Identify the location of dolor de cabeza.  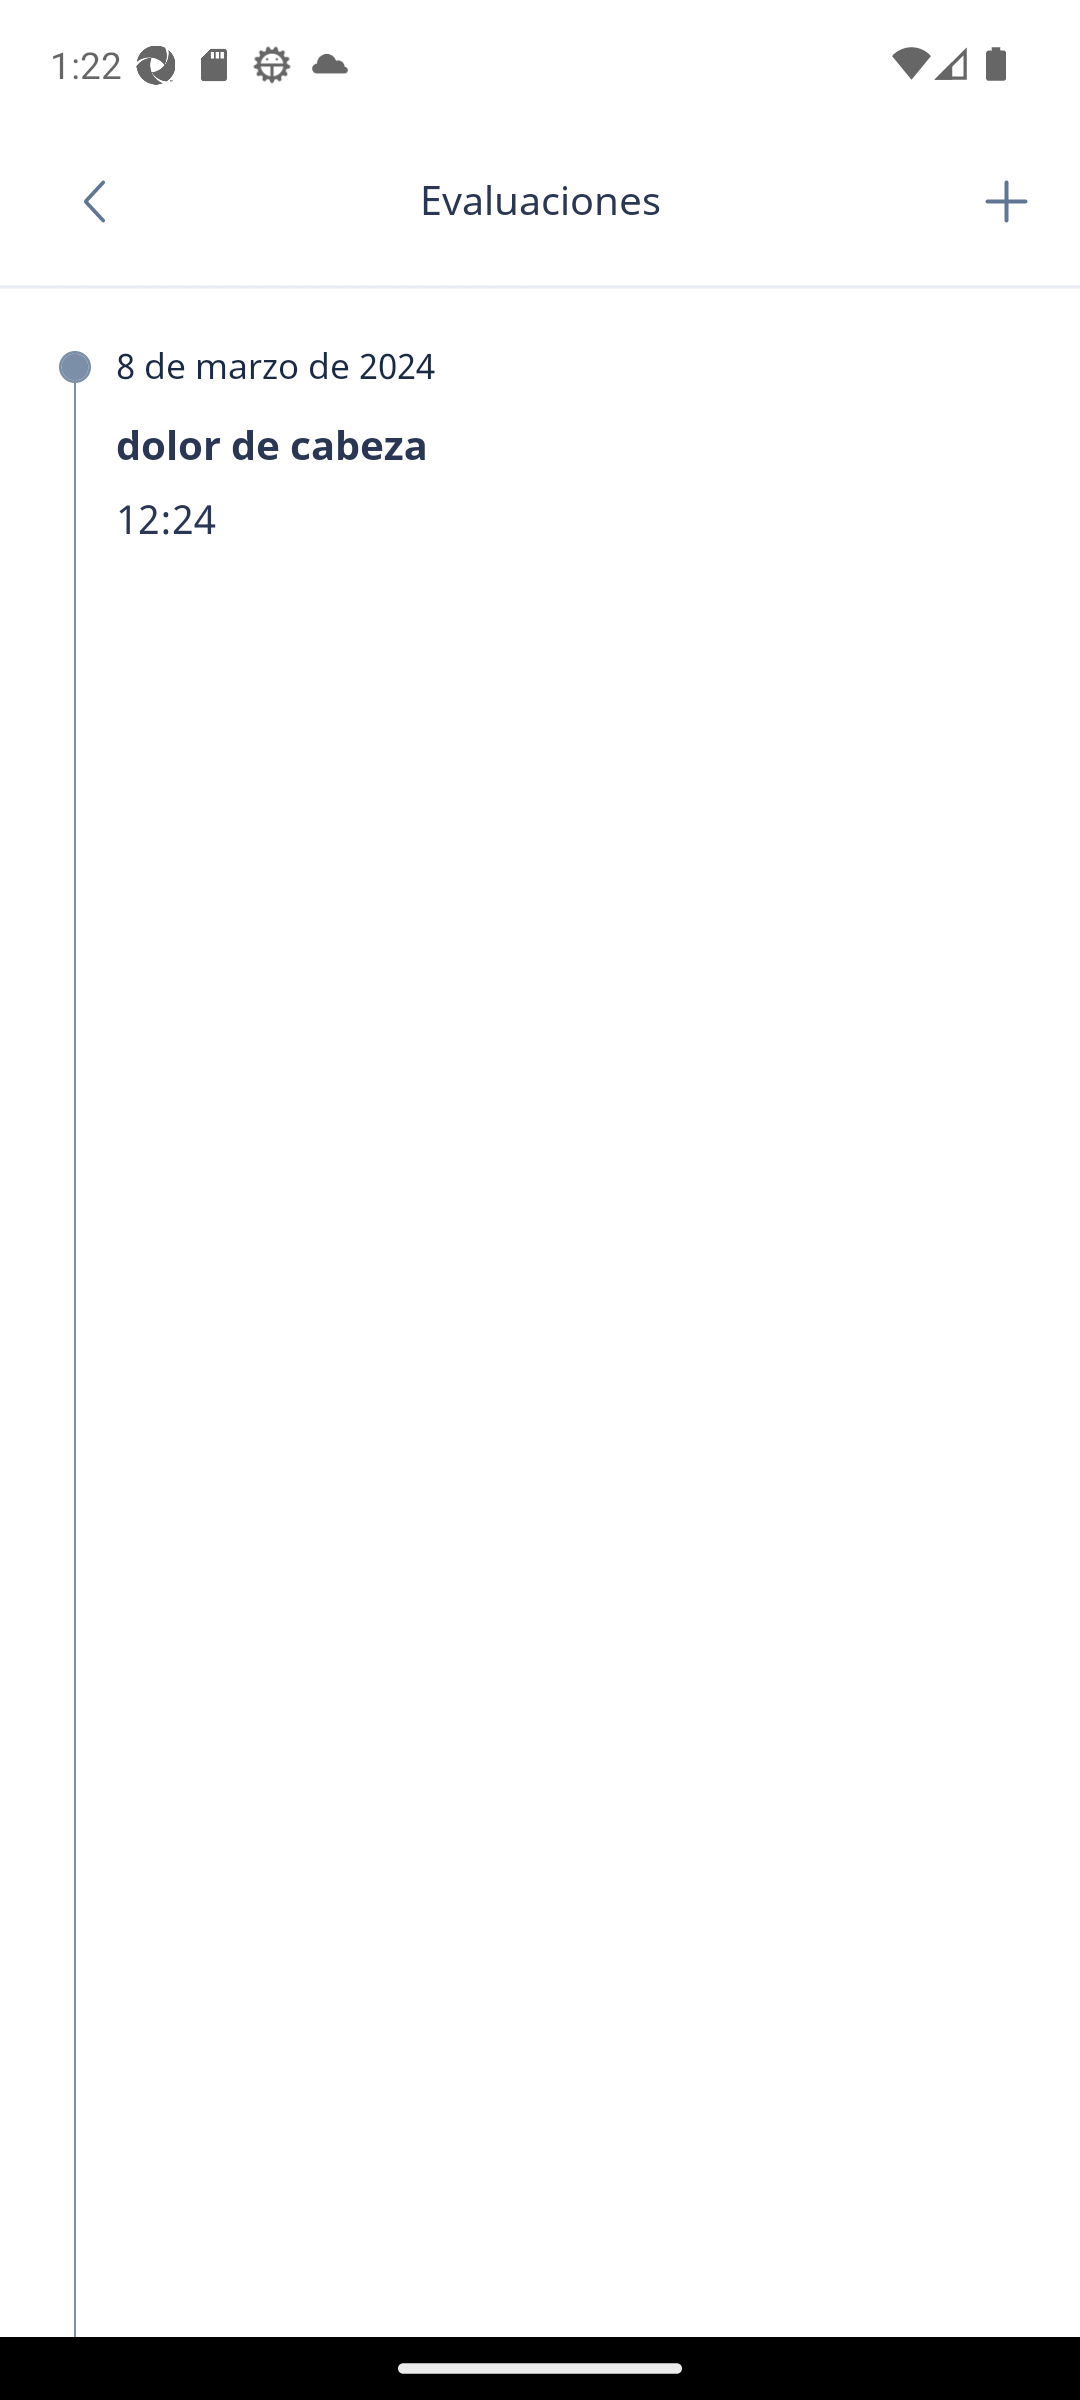
(534, 446).